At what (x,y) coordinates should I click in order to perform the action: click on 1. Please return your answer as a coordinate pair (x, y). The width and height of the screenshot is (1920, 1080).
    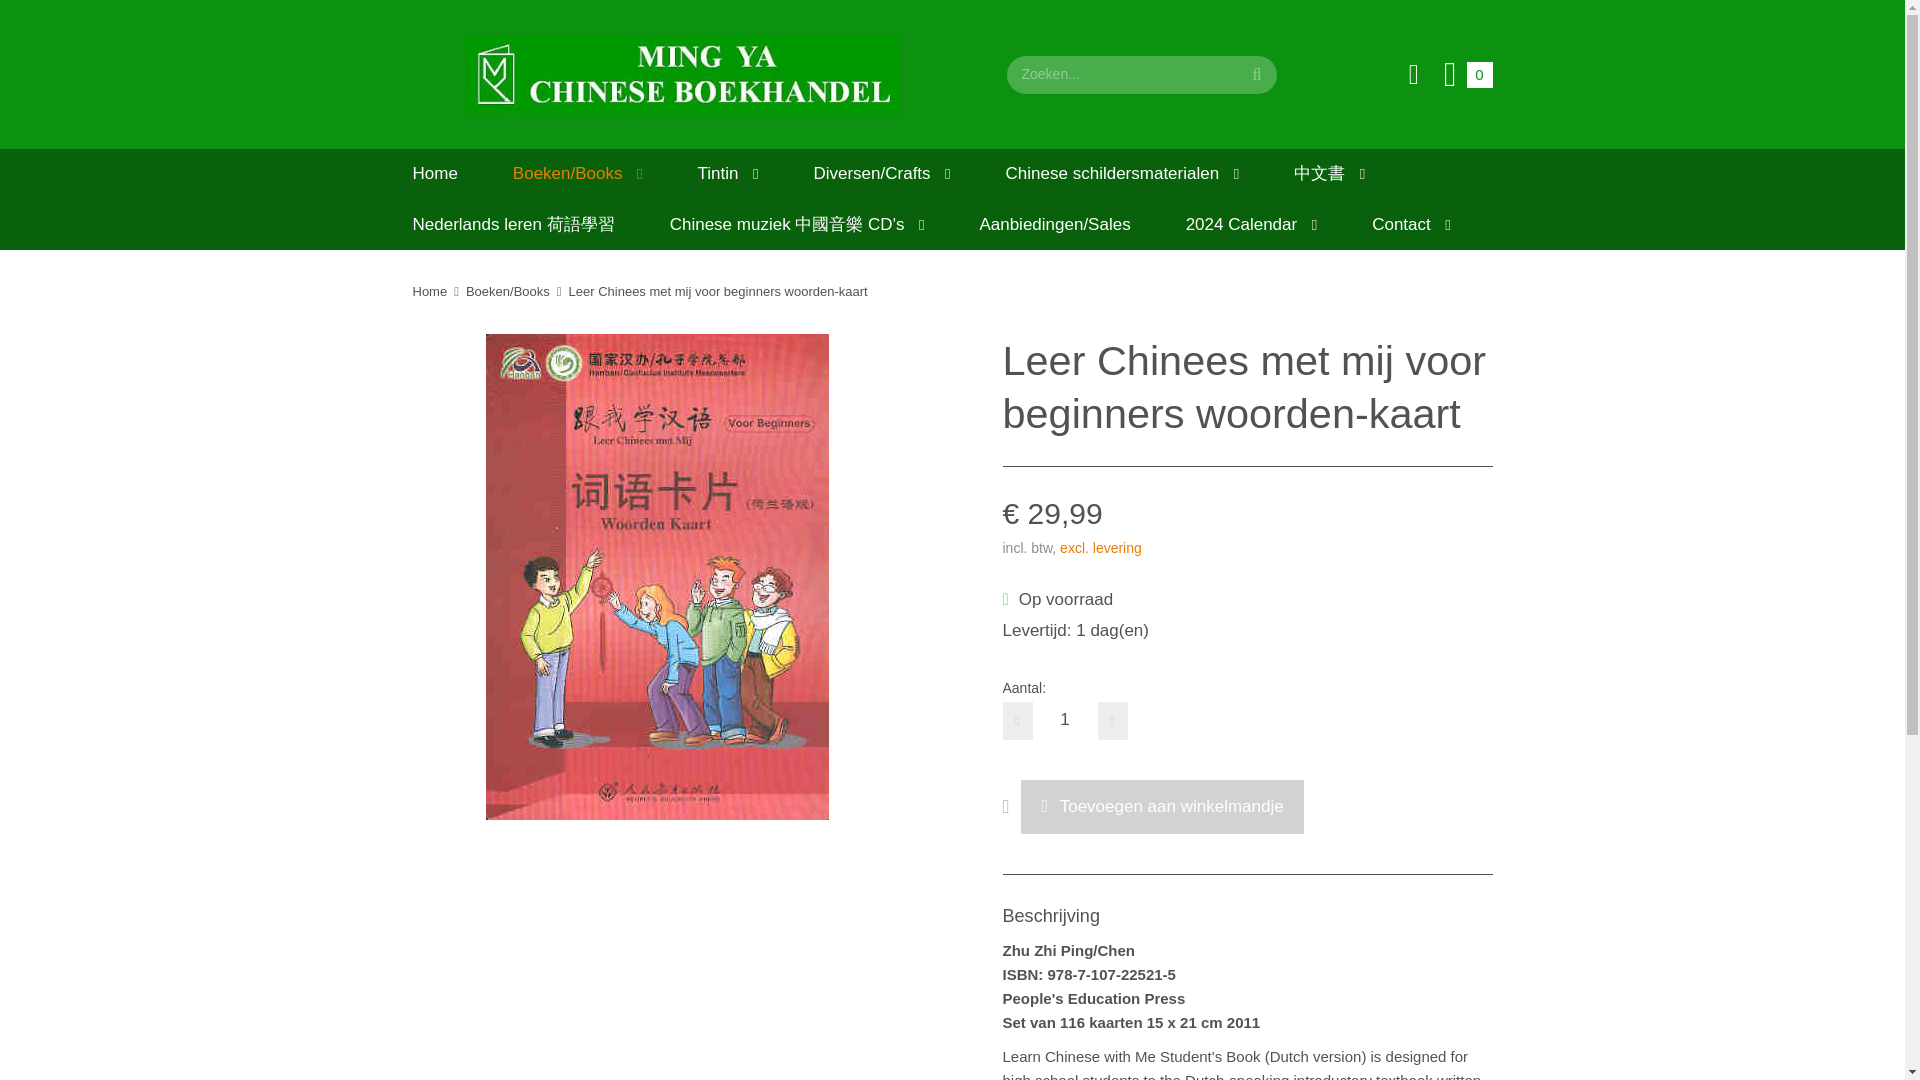
    Looking at the image, I should click on (1064, 720).